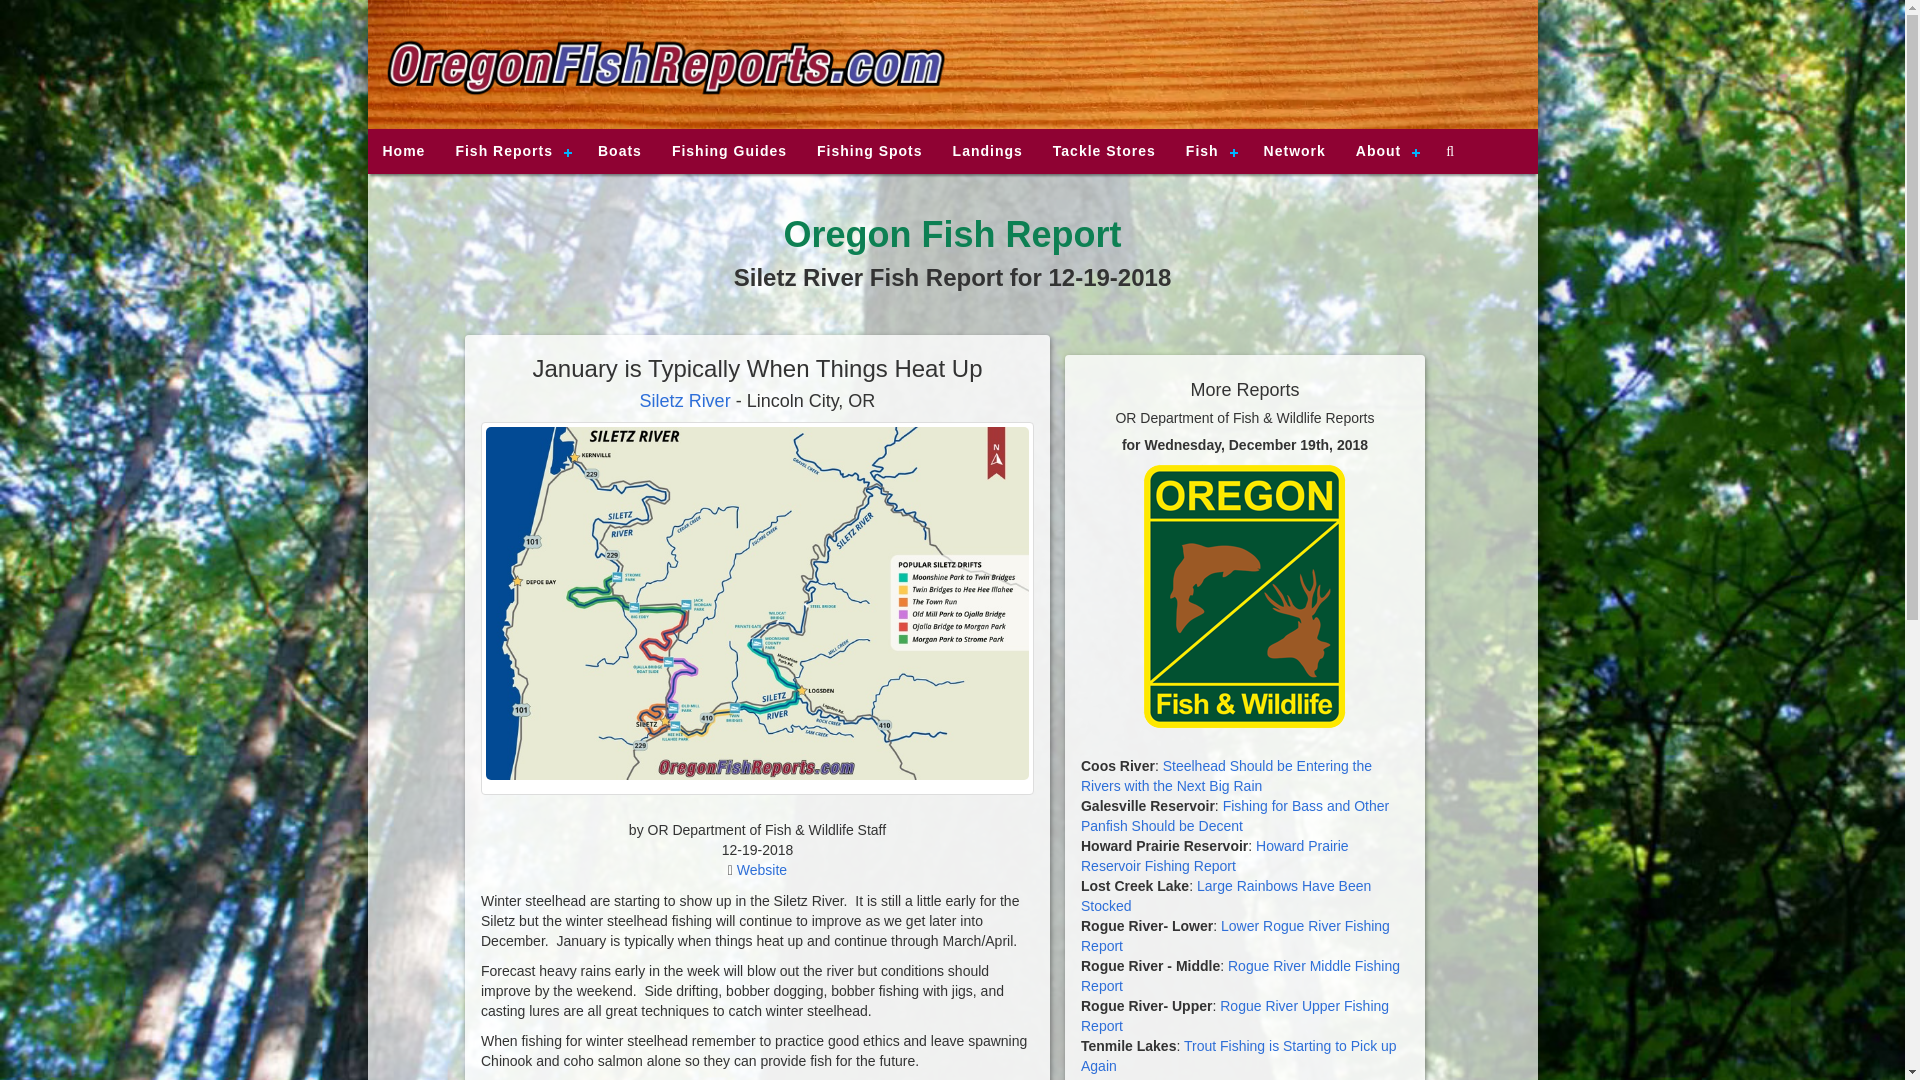 Image resolution: width=1920 pixels, height=1080 pixels. I want to click on Website, so click(762, 870).